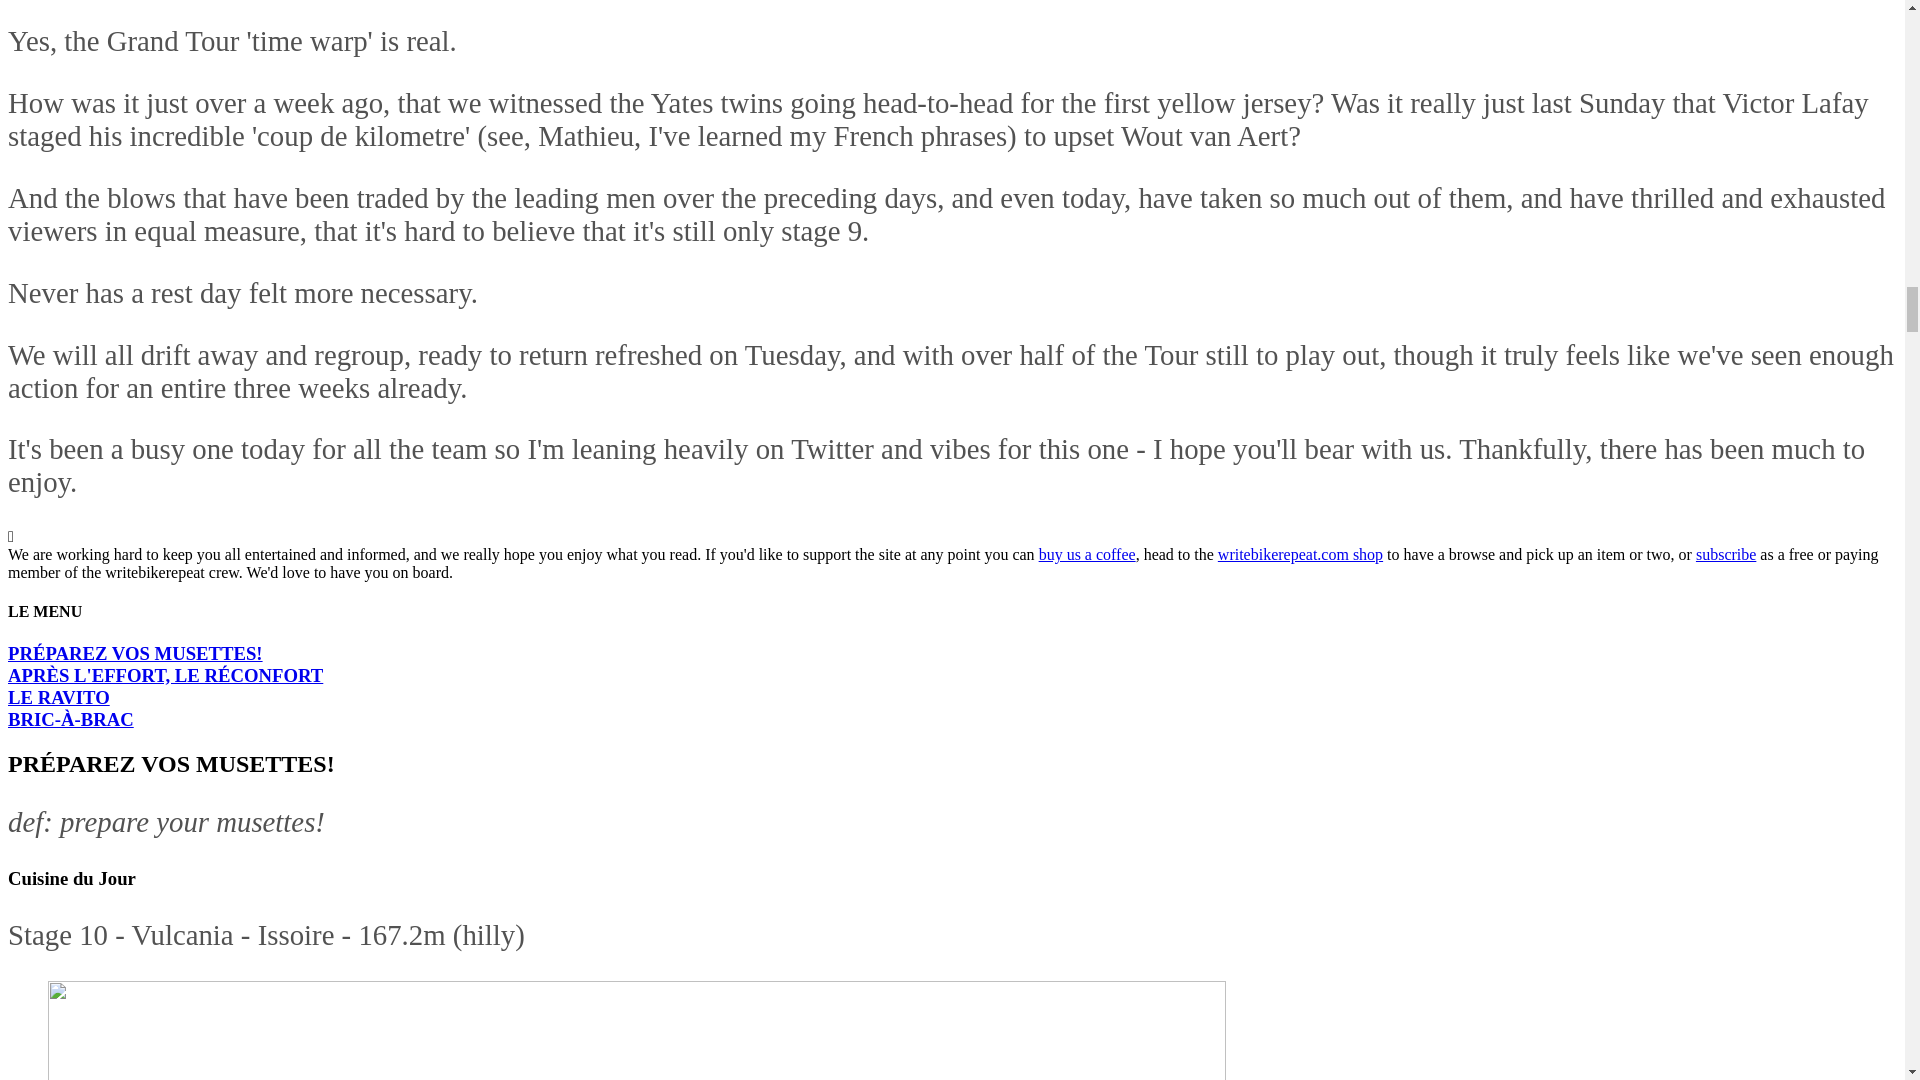  Describe the element at coordinates (58, 697) in the screenshot. I see `LE RAVITO` at that location.